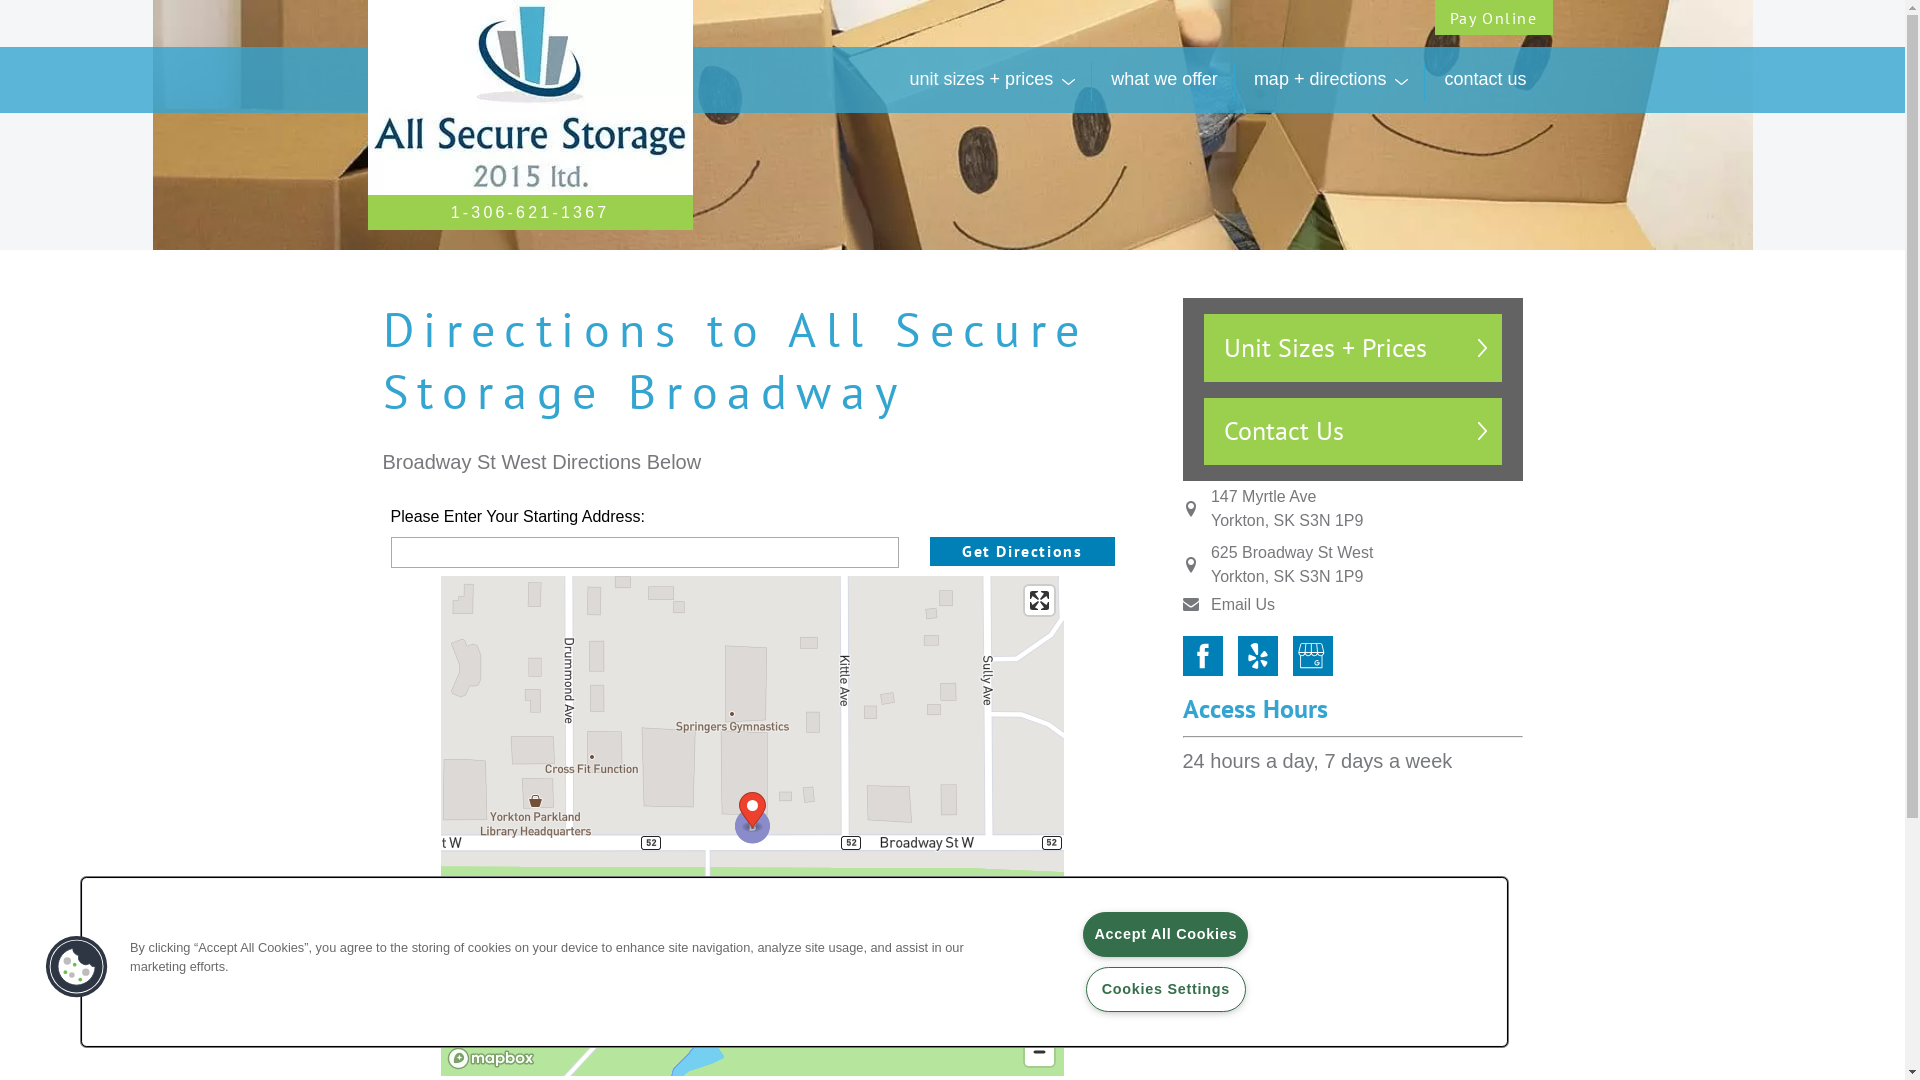 The width and height of the screenshot is (1920, 1080). Describe the element at coordinates (1166, 990) in the screenshot. I see `Cookies Settings` at that location.